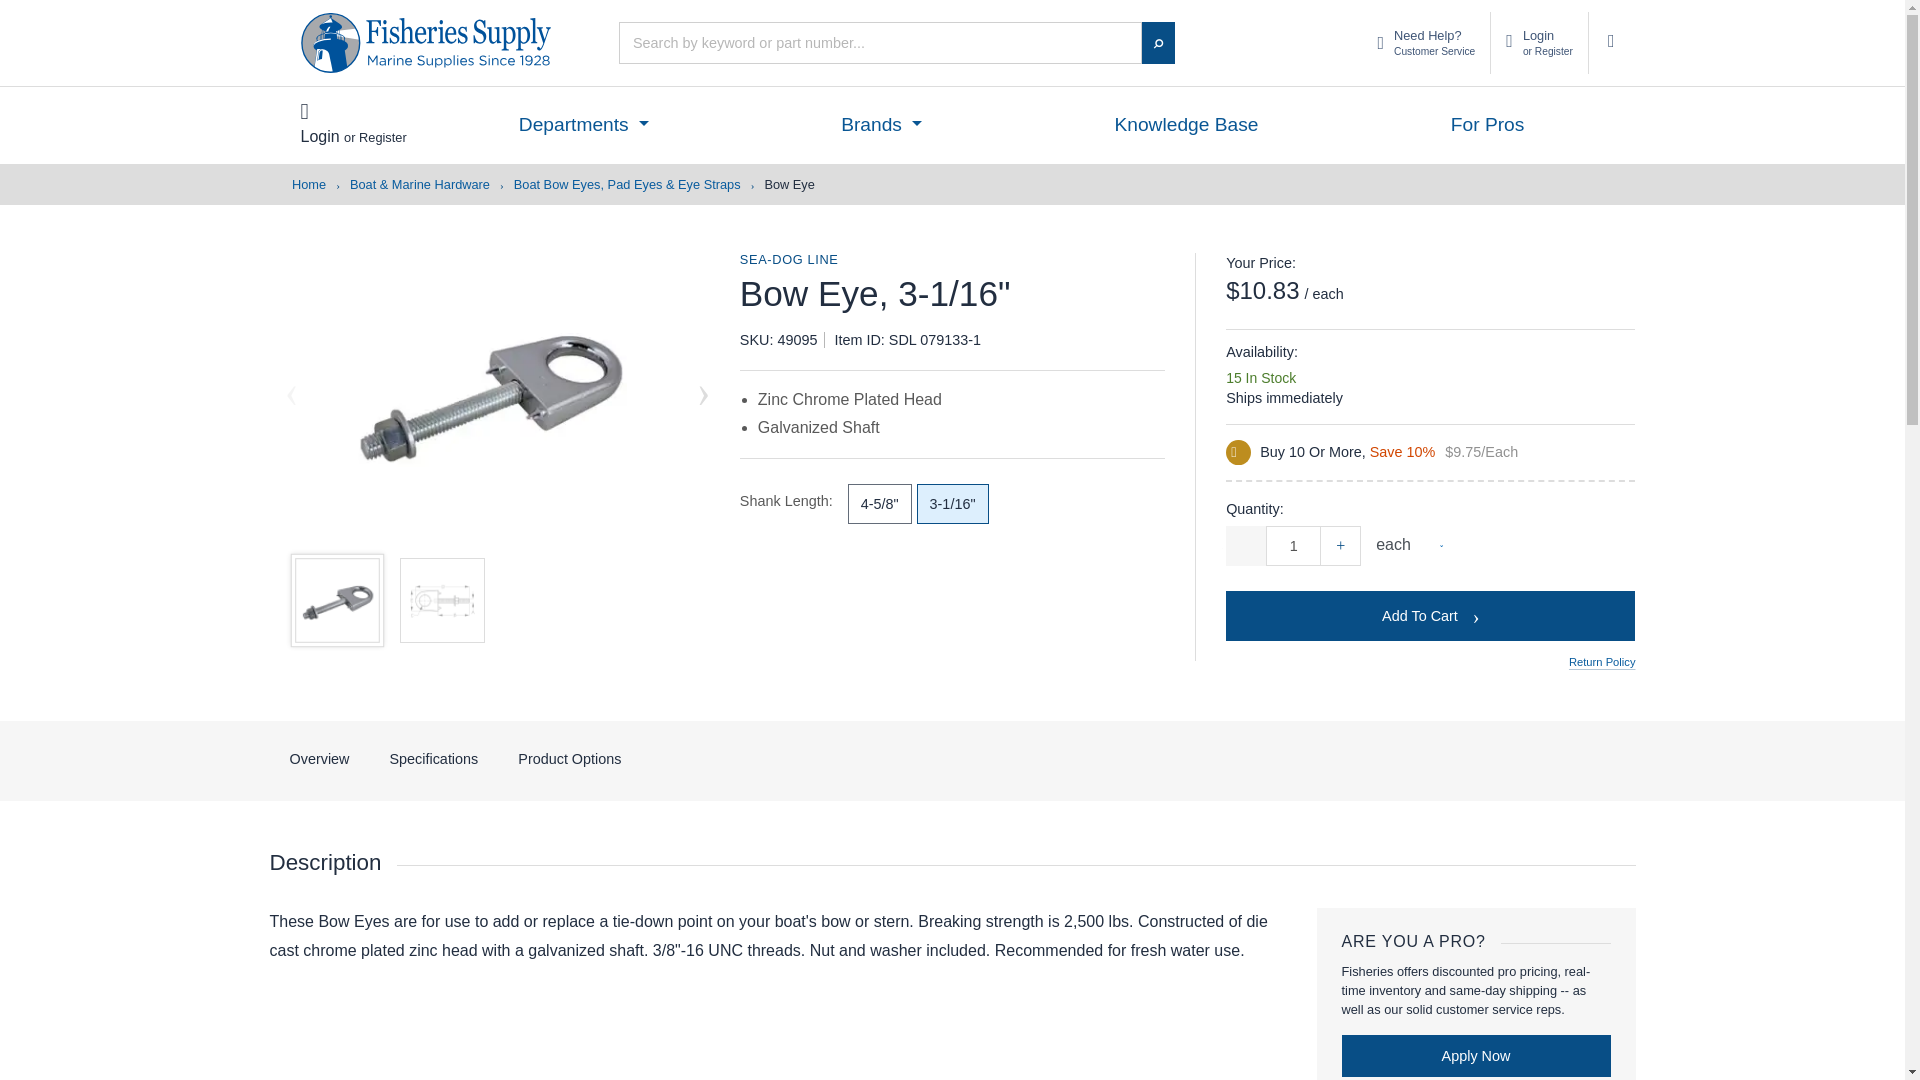 The height and width of the screenshot is (1080, 1920). I want to click on 1, so click(353, 122).